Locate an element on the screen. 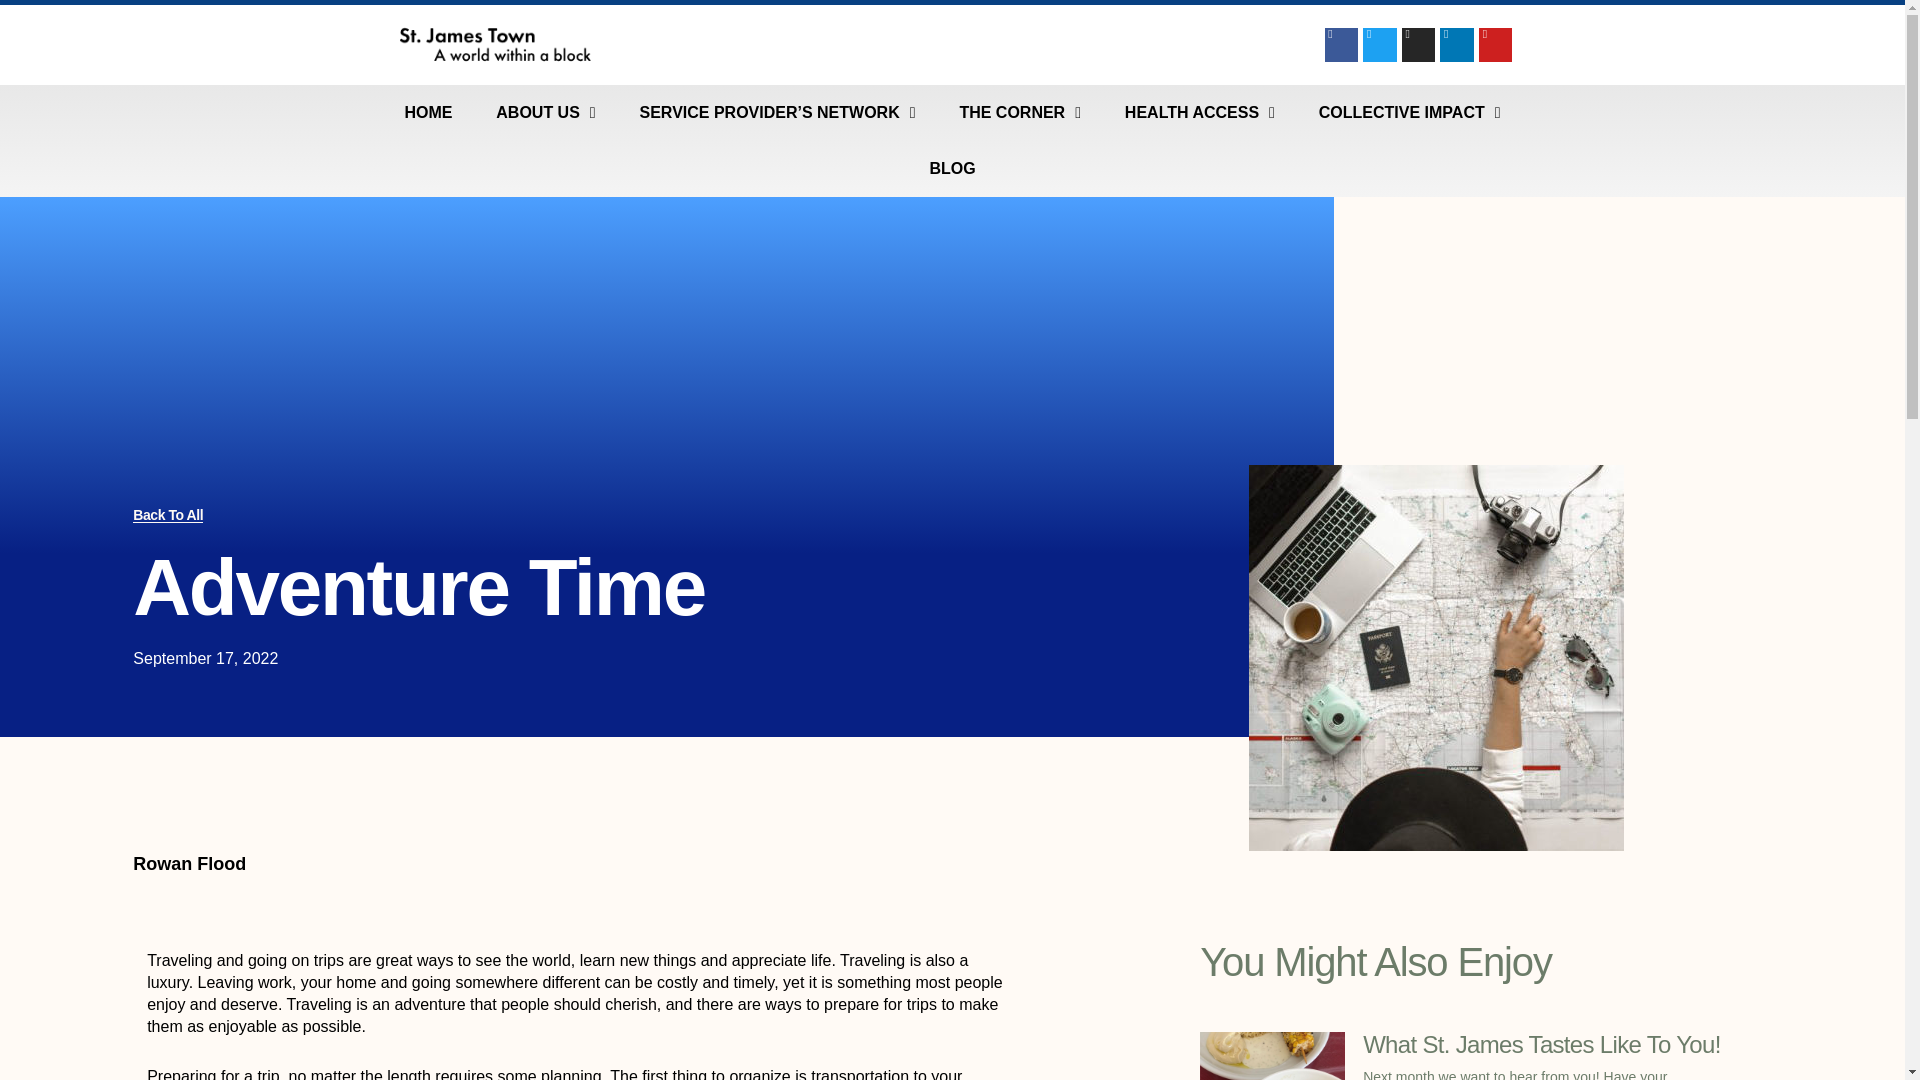 The height and width of the screenshot is (1080, 1920). HOME is located at coordinates (428, 113).